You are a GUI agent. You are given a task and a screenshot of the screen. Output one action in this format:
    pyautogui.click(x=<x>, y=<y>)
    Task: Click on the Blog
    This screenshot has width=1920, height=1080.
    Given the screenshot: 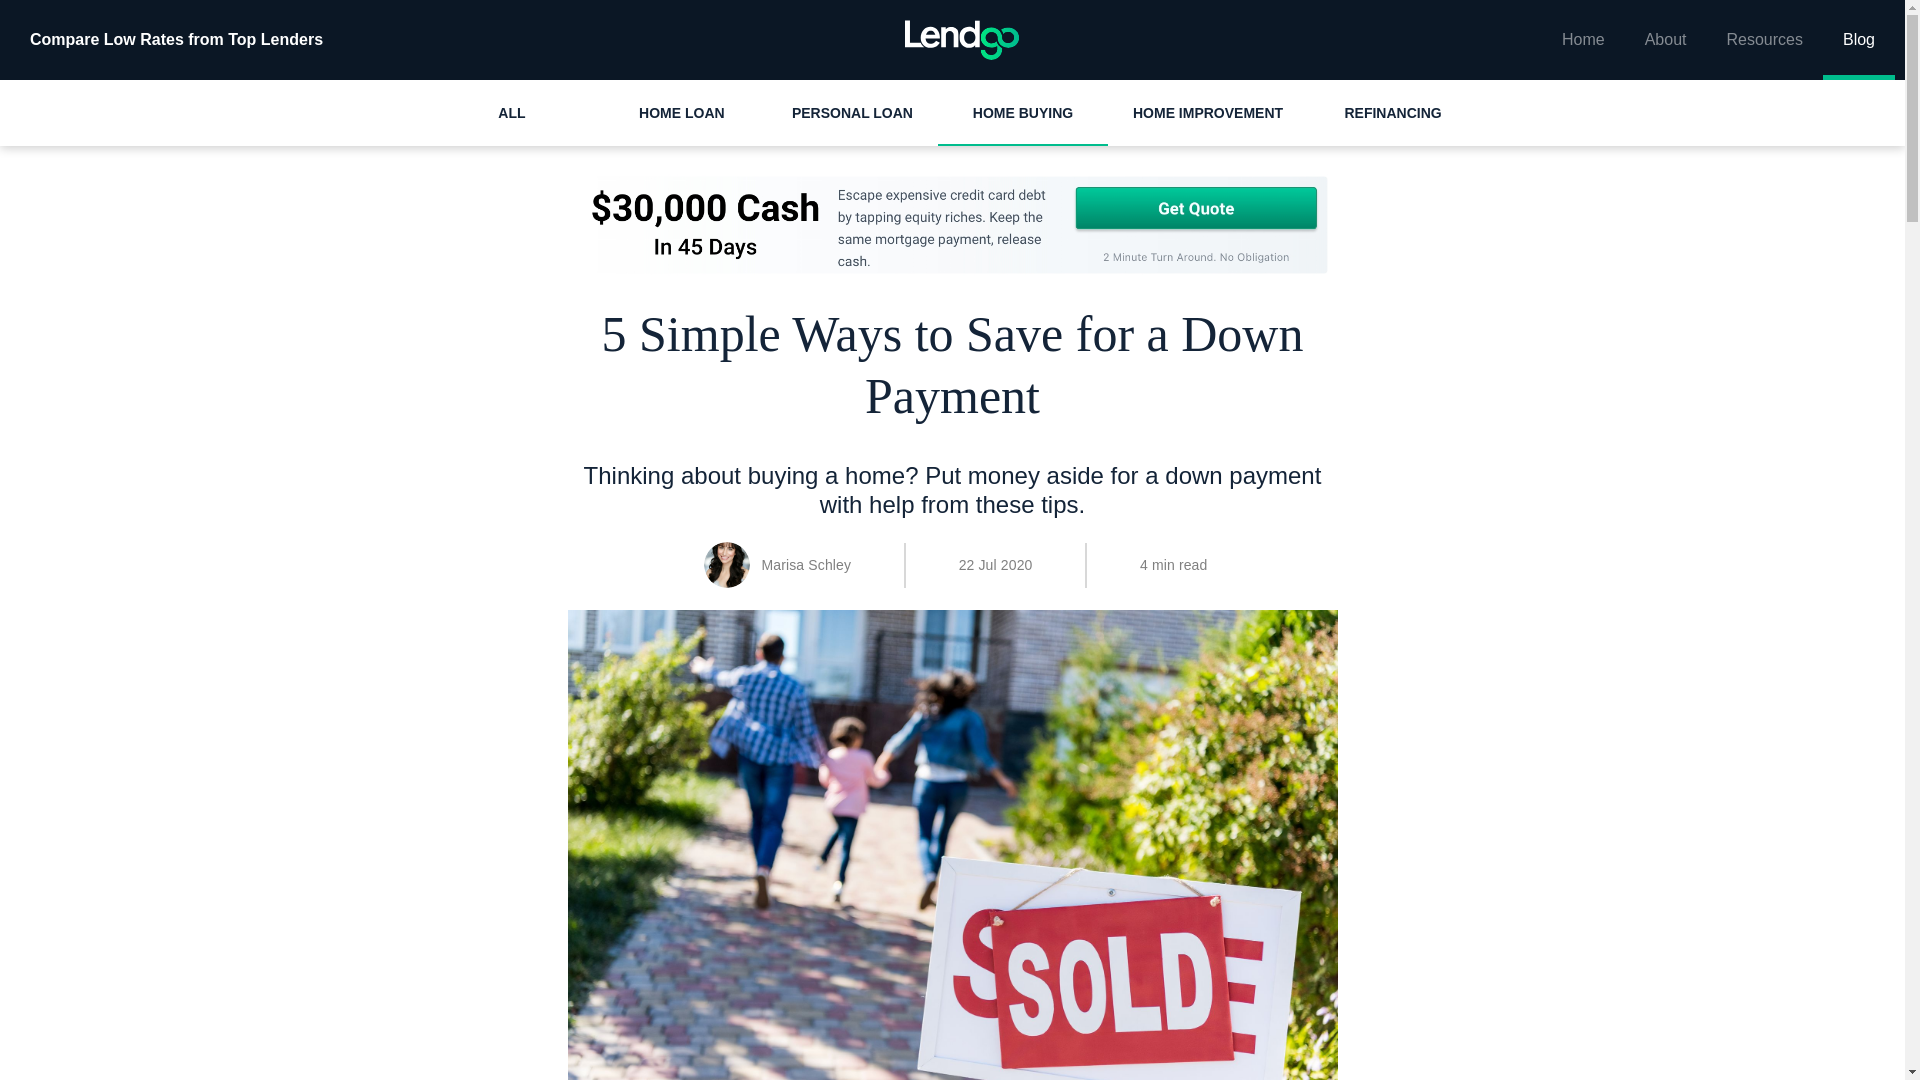 What is the action you would take?
    pyautogui.click(x=1858, y=40)
    